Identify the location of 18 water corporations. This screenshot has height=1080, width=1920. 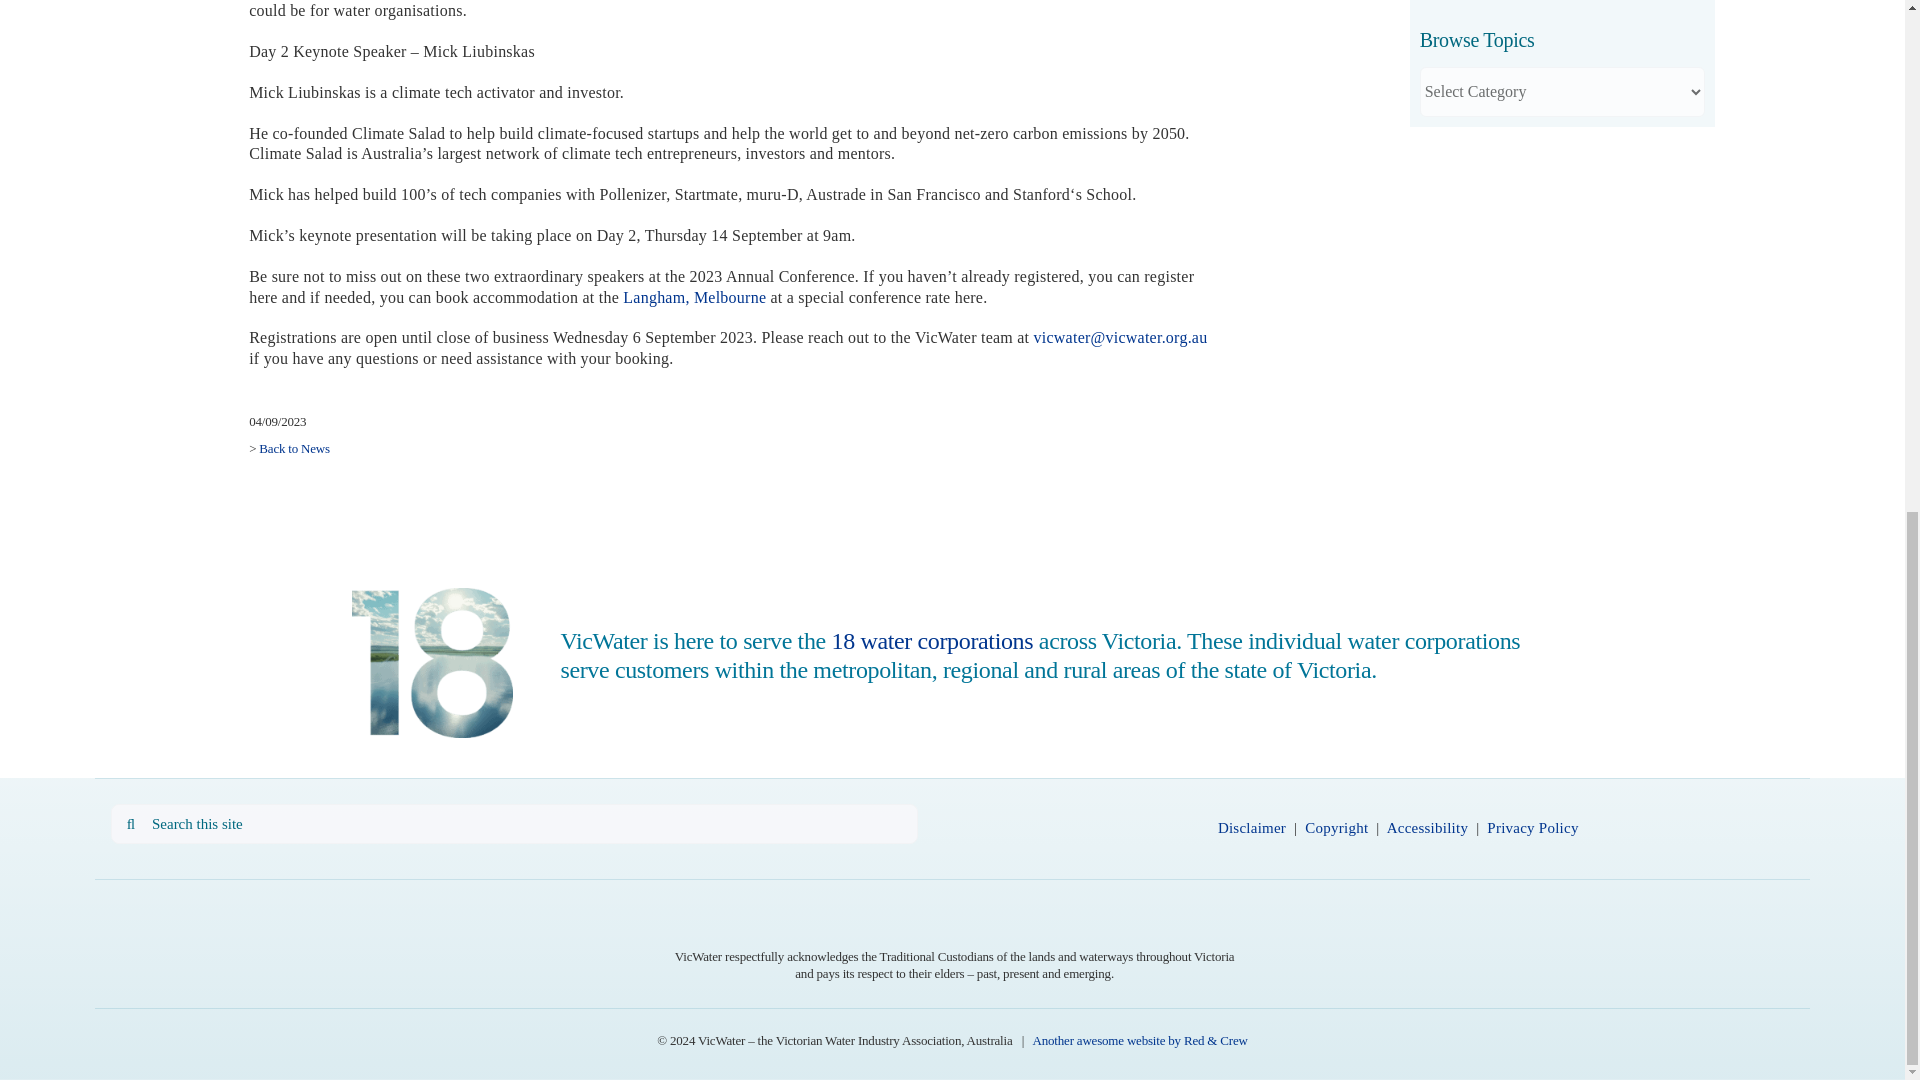
(932, 640).